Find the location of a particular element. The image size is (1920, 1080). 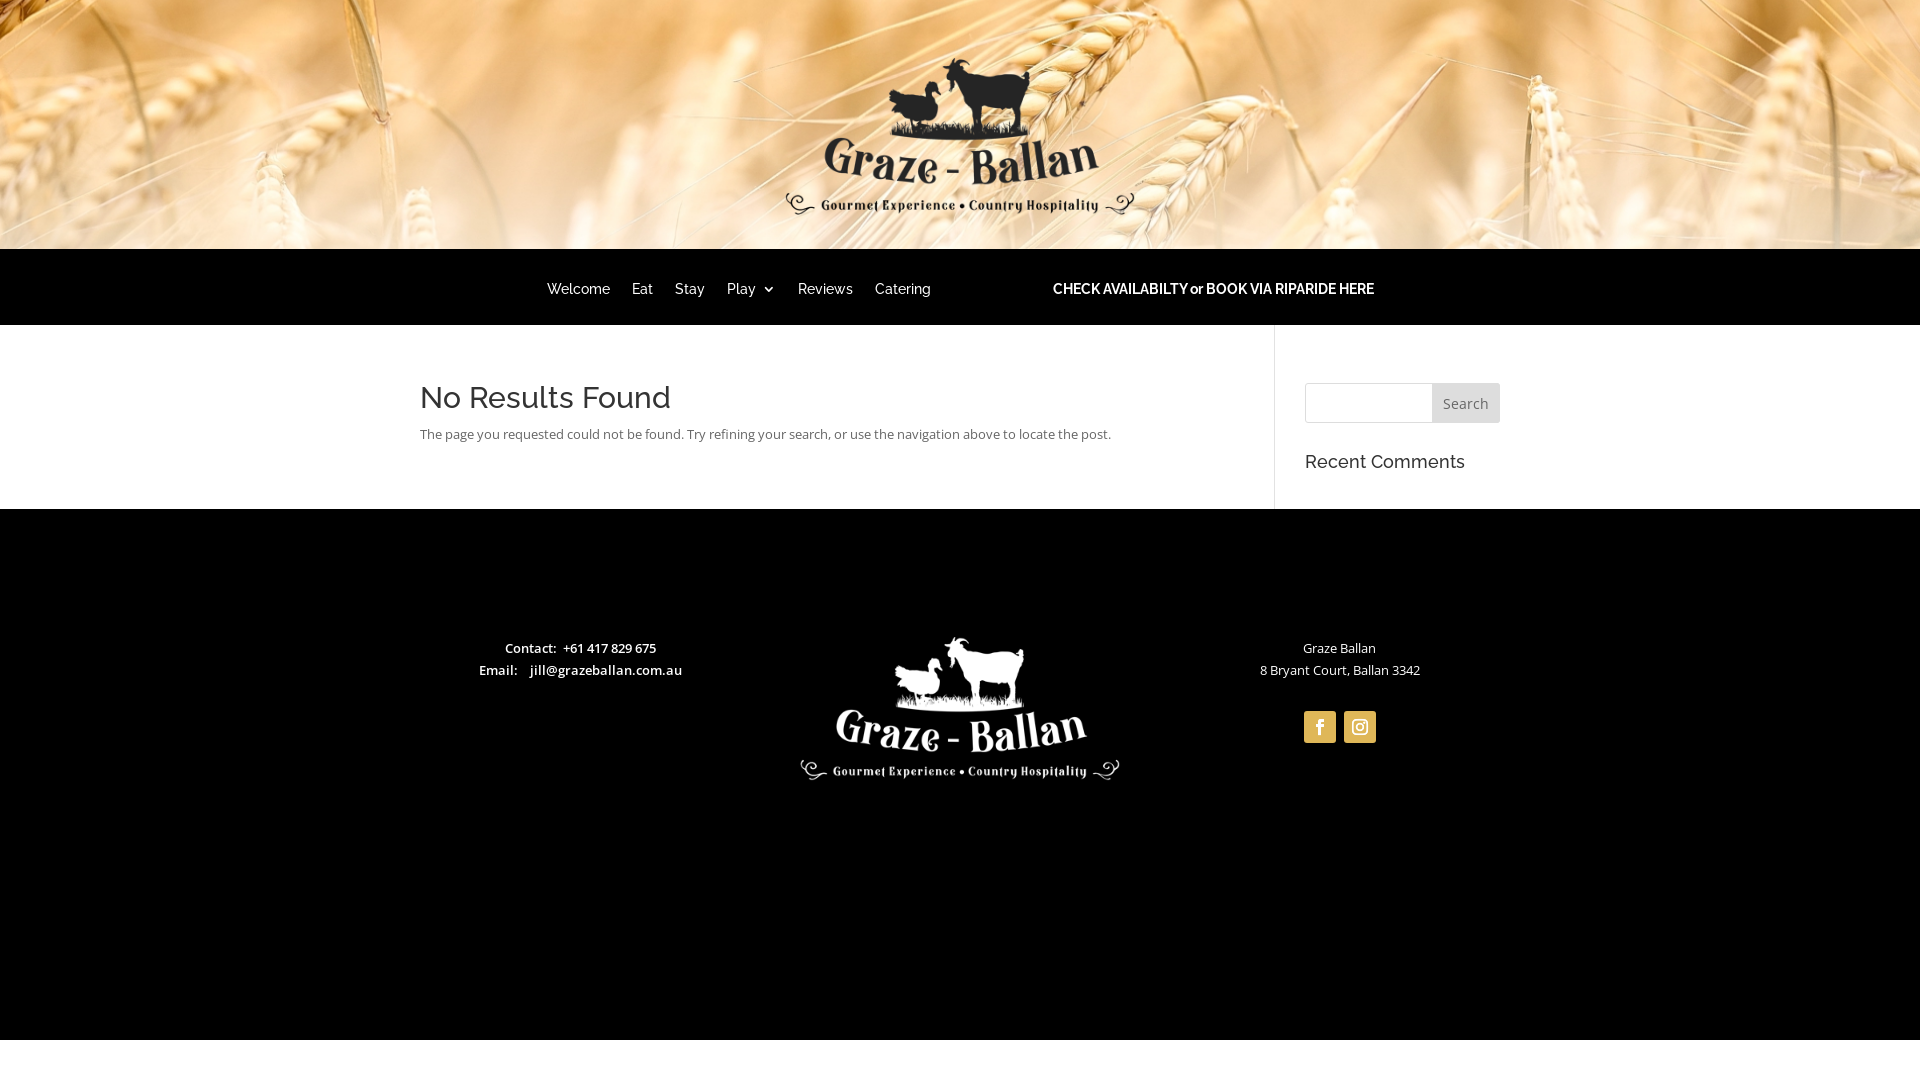

CHECK AVAILABILTY or BOOK VIA RIPARIDE HERE is located at coordinates (1162, 304).